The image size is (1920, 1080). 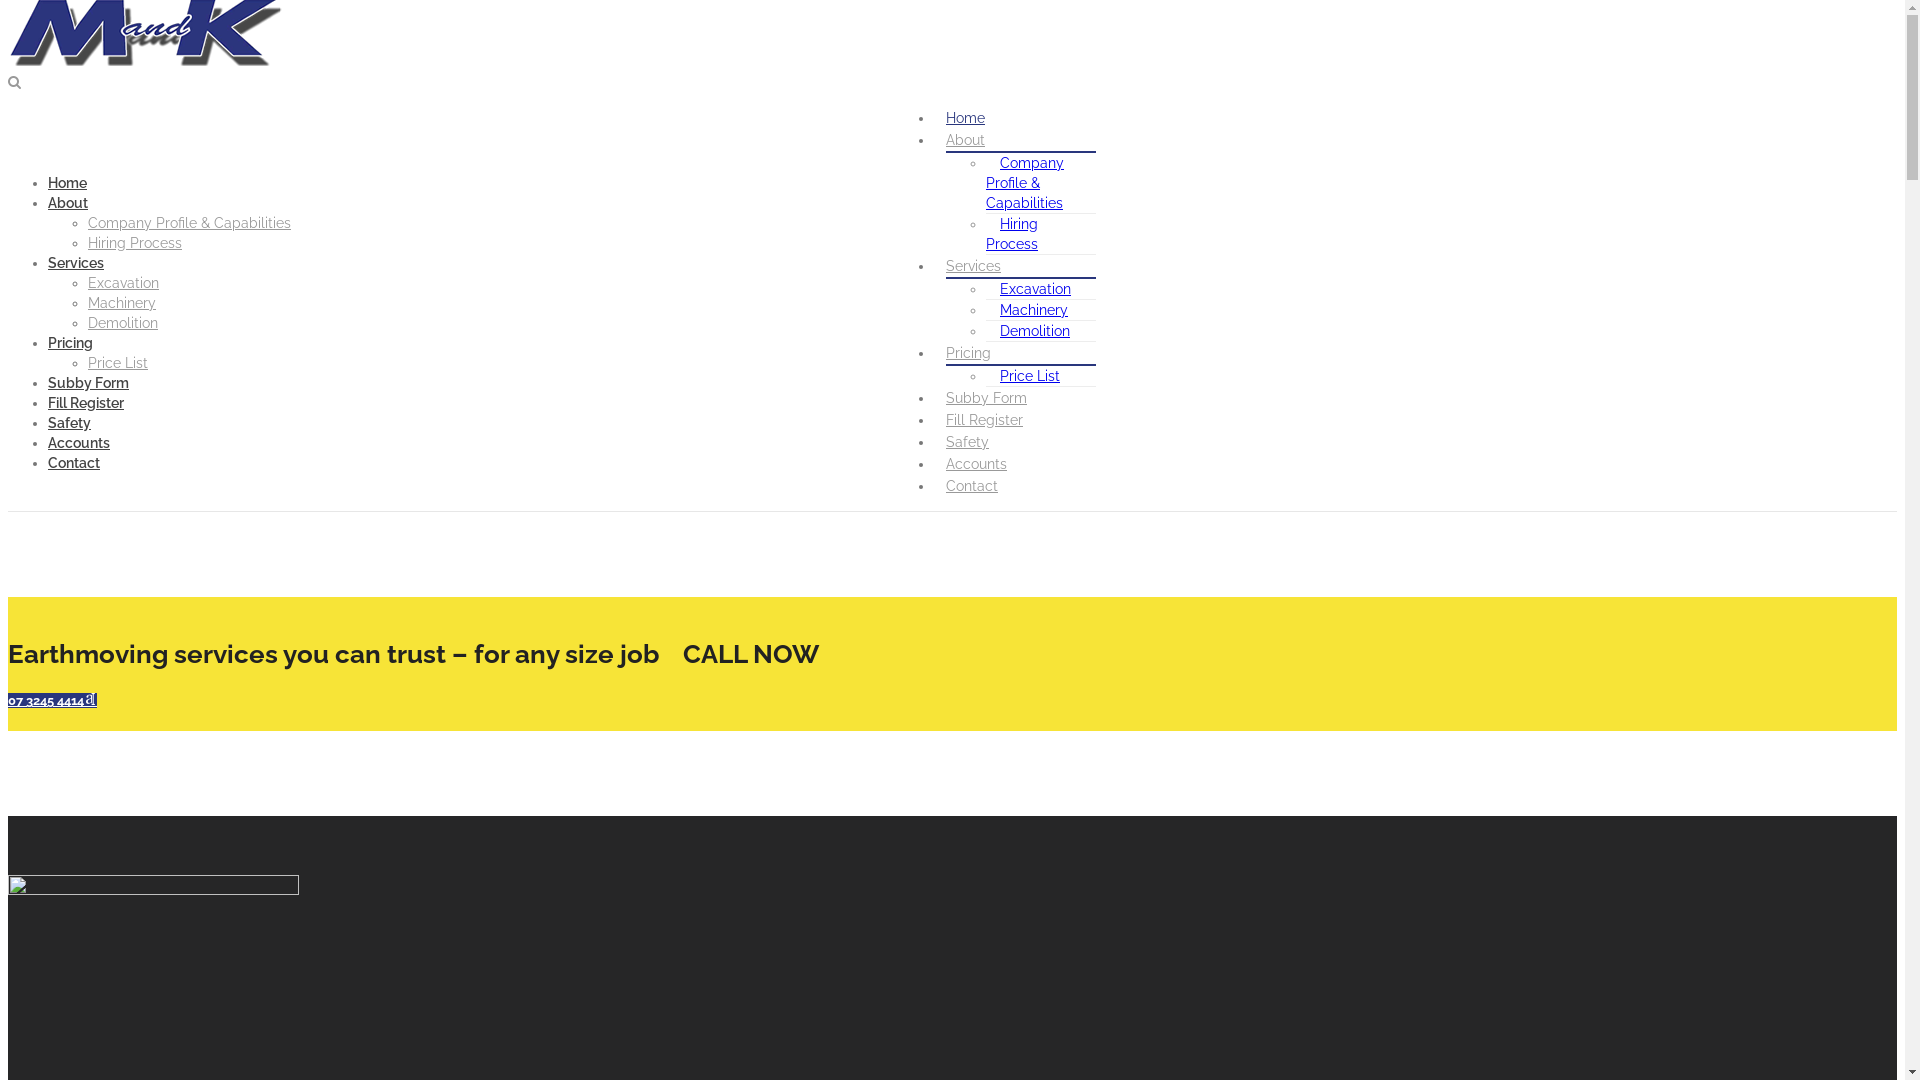 I want to click on Hiring Process, so click(x=1019, y=234).